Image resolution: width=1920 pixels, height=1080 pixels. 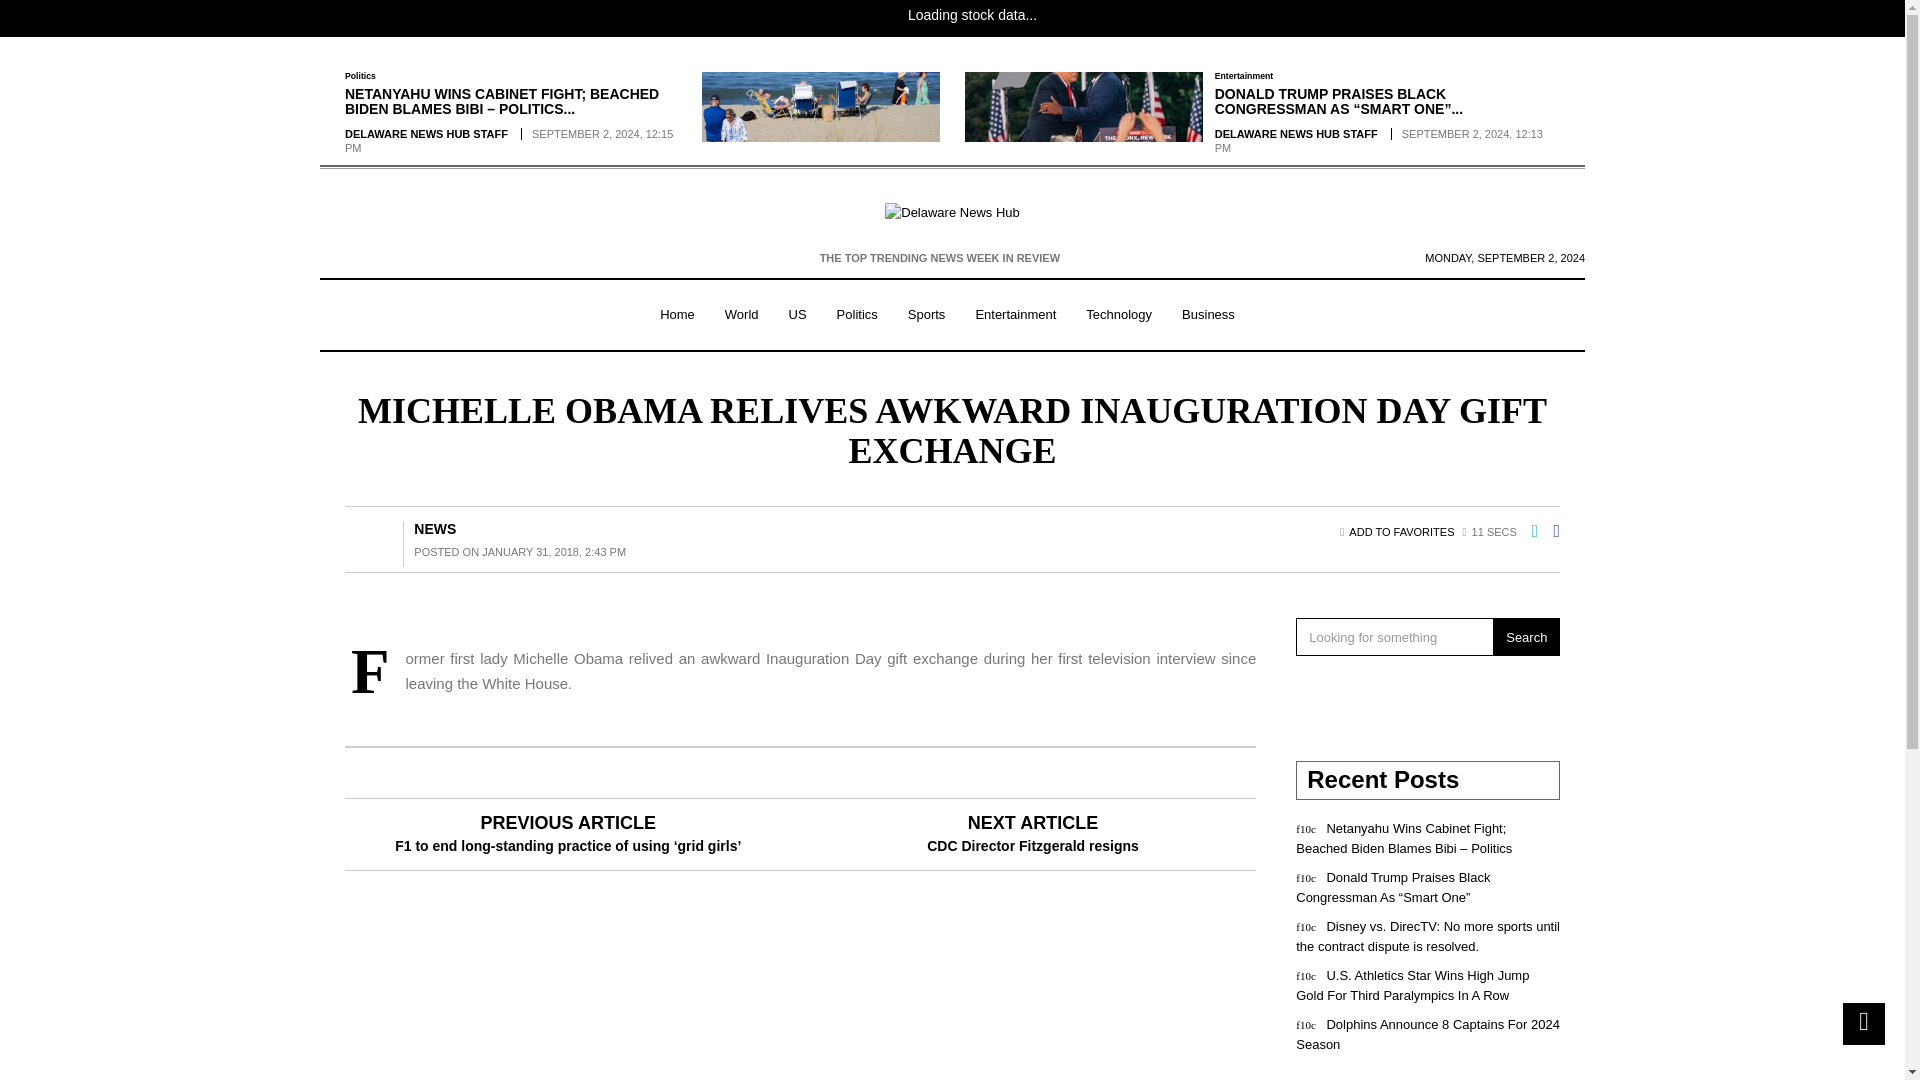 What do you see at coordinates (1296, 134) in the screenshot?
I see `DELAWARE NEWS HUB STAFF` at bounding box center [1296, 134].